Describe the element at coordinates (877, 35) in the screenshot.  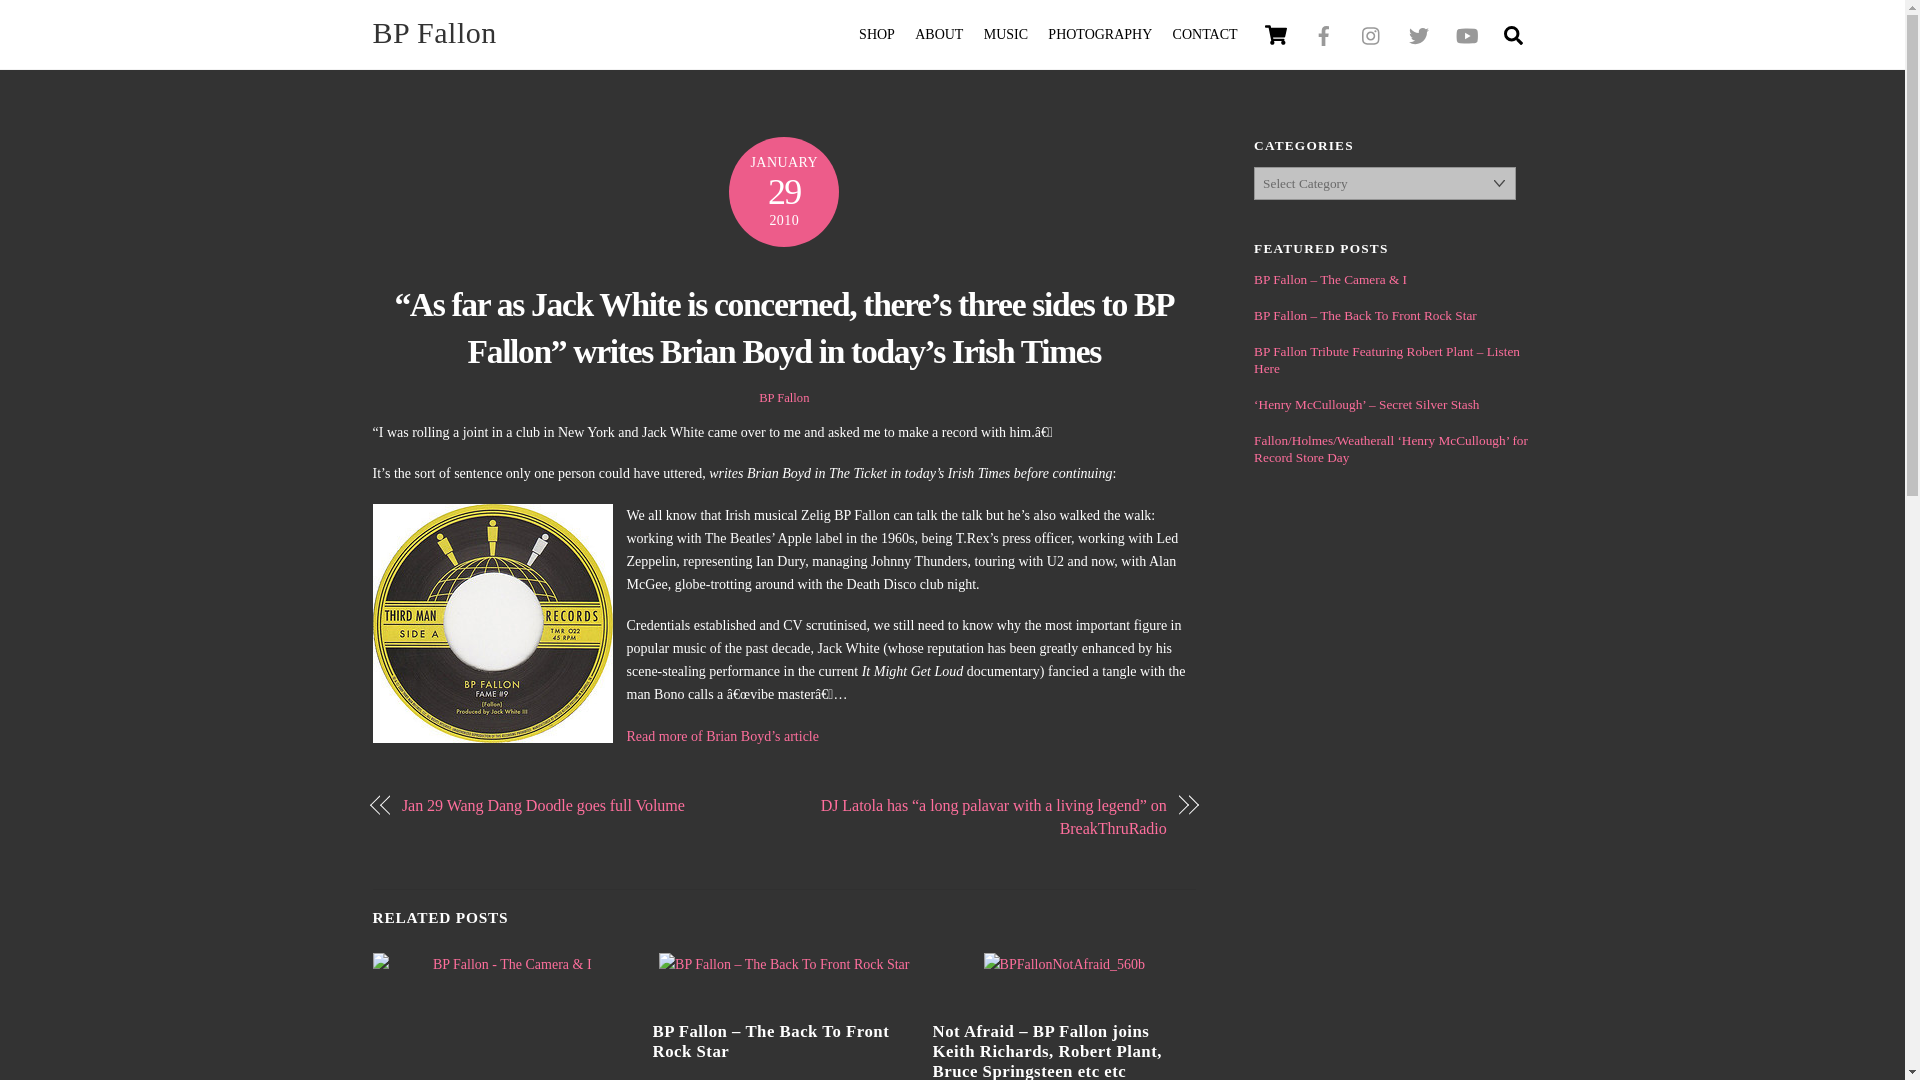
I see `CONTACT` at that location.